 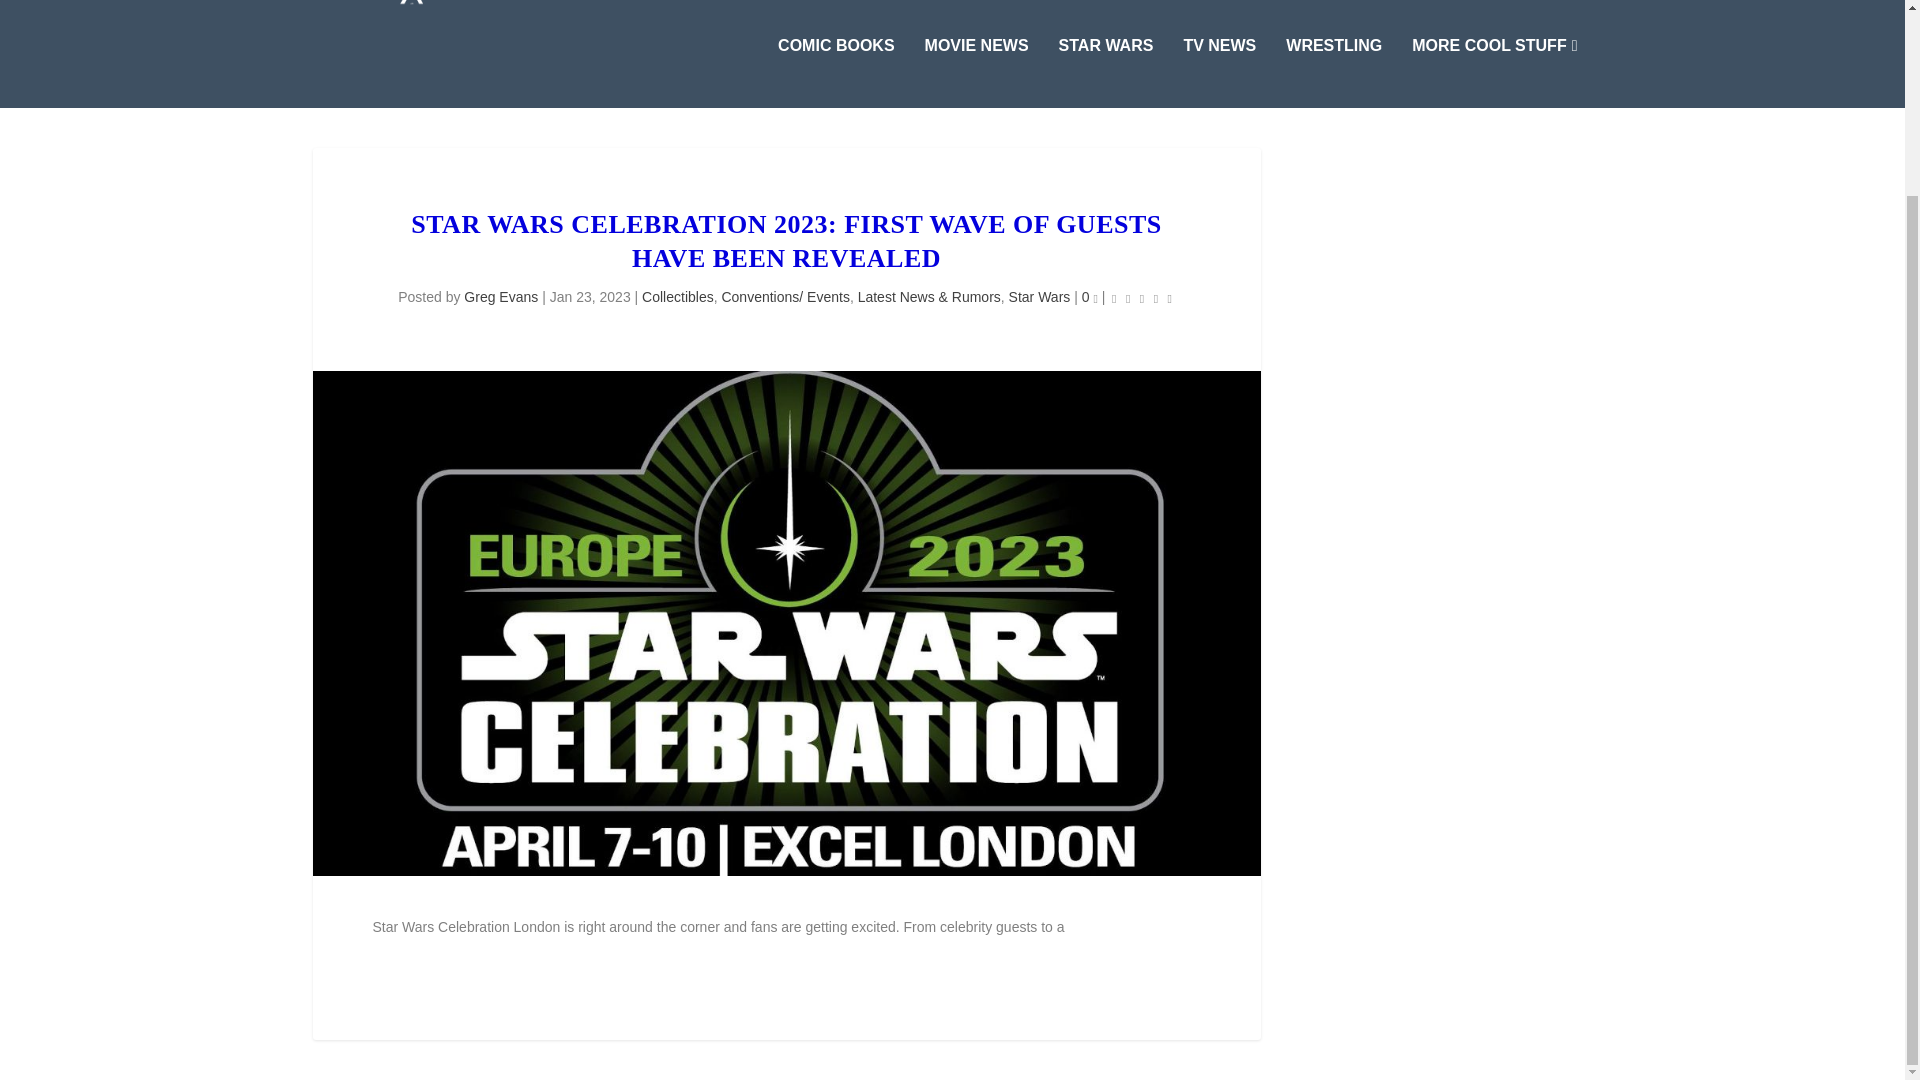 What do you see at coordinates (836, 72) in the screenshot?
I see `COMIC BOOKS` at bounding box center [836, 72].